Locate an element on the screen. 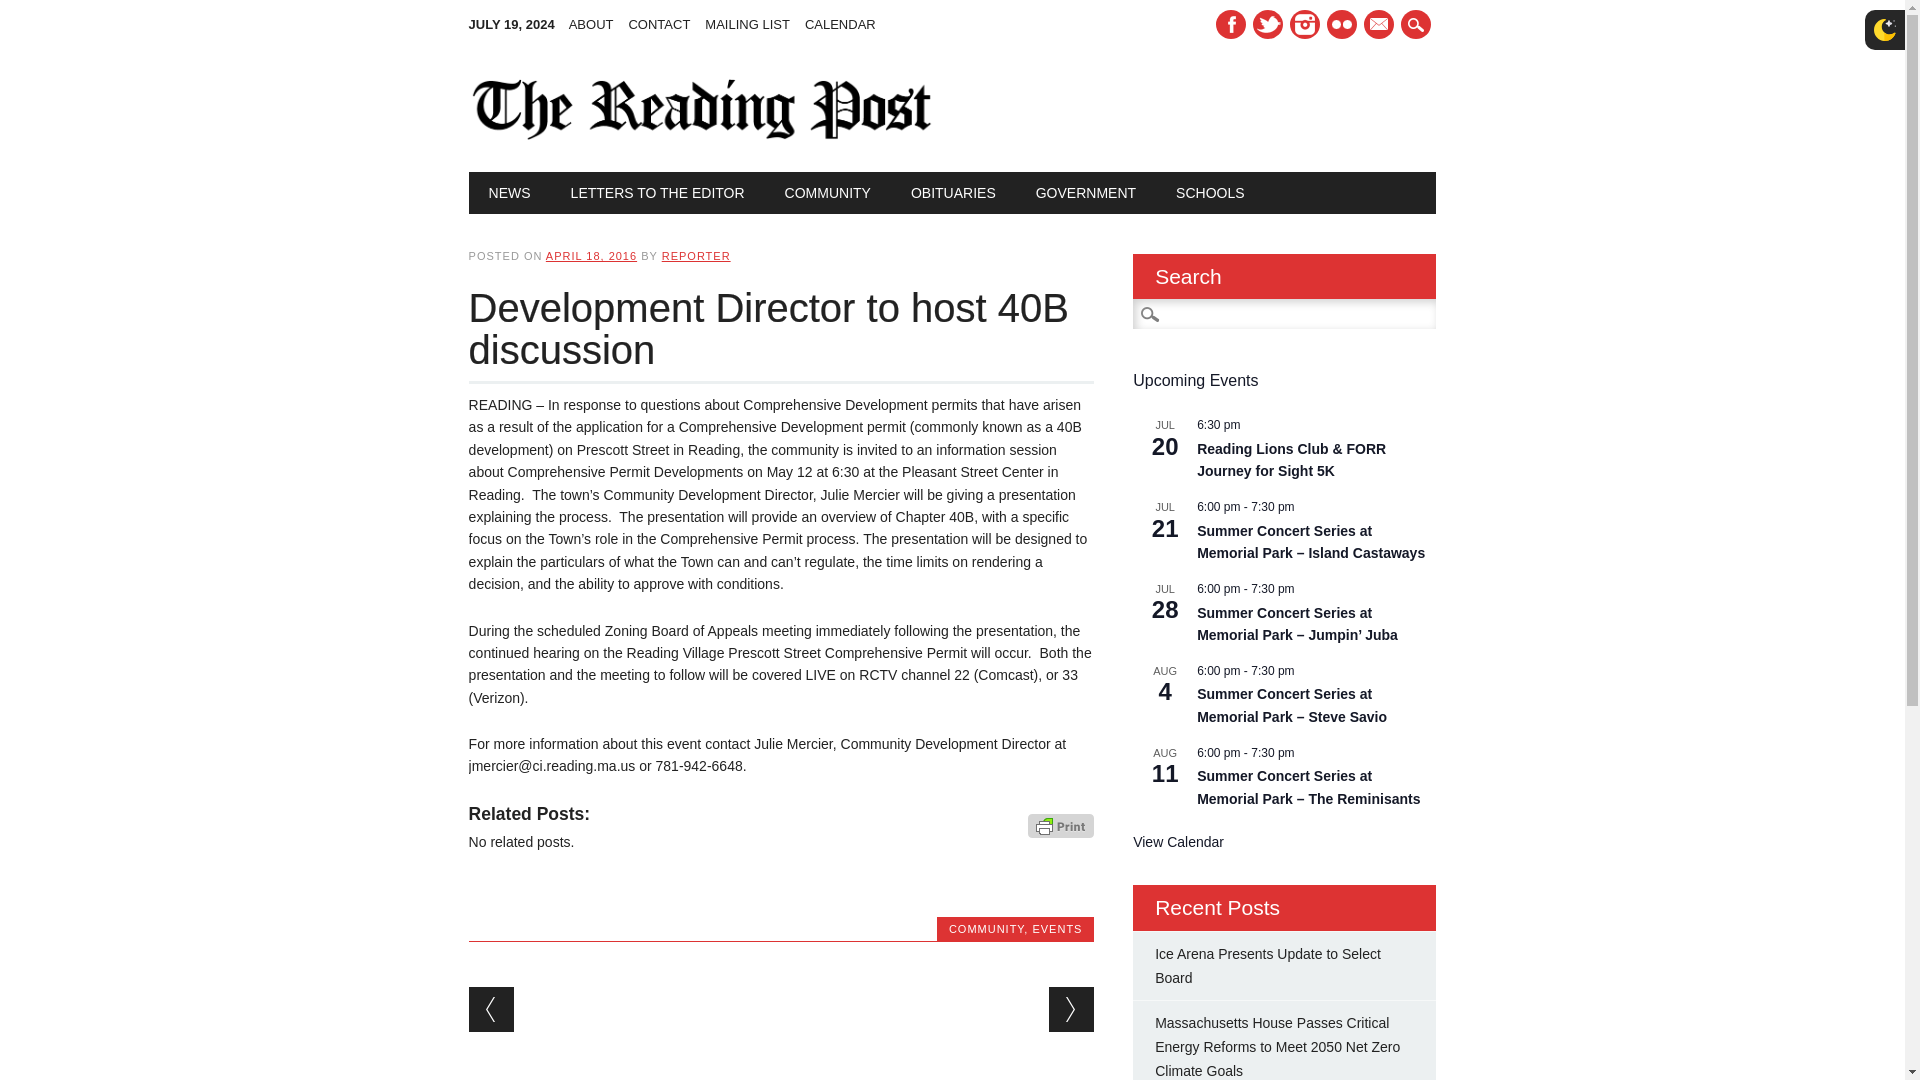 The height and width of the screenshot is (1080, 1920). View more events. is located at coordinates (1178, 842).